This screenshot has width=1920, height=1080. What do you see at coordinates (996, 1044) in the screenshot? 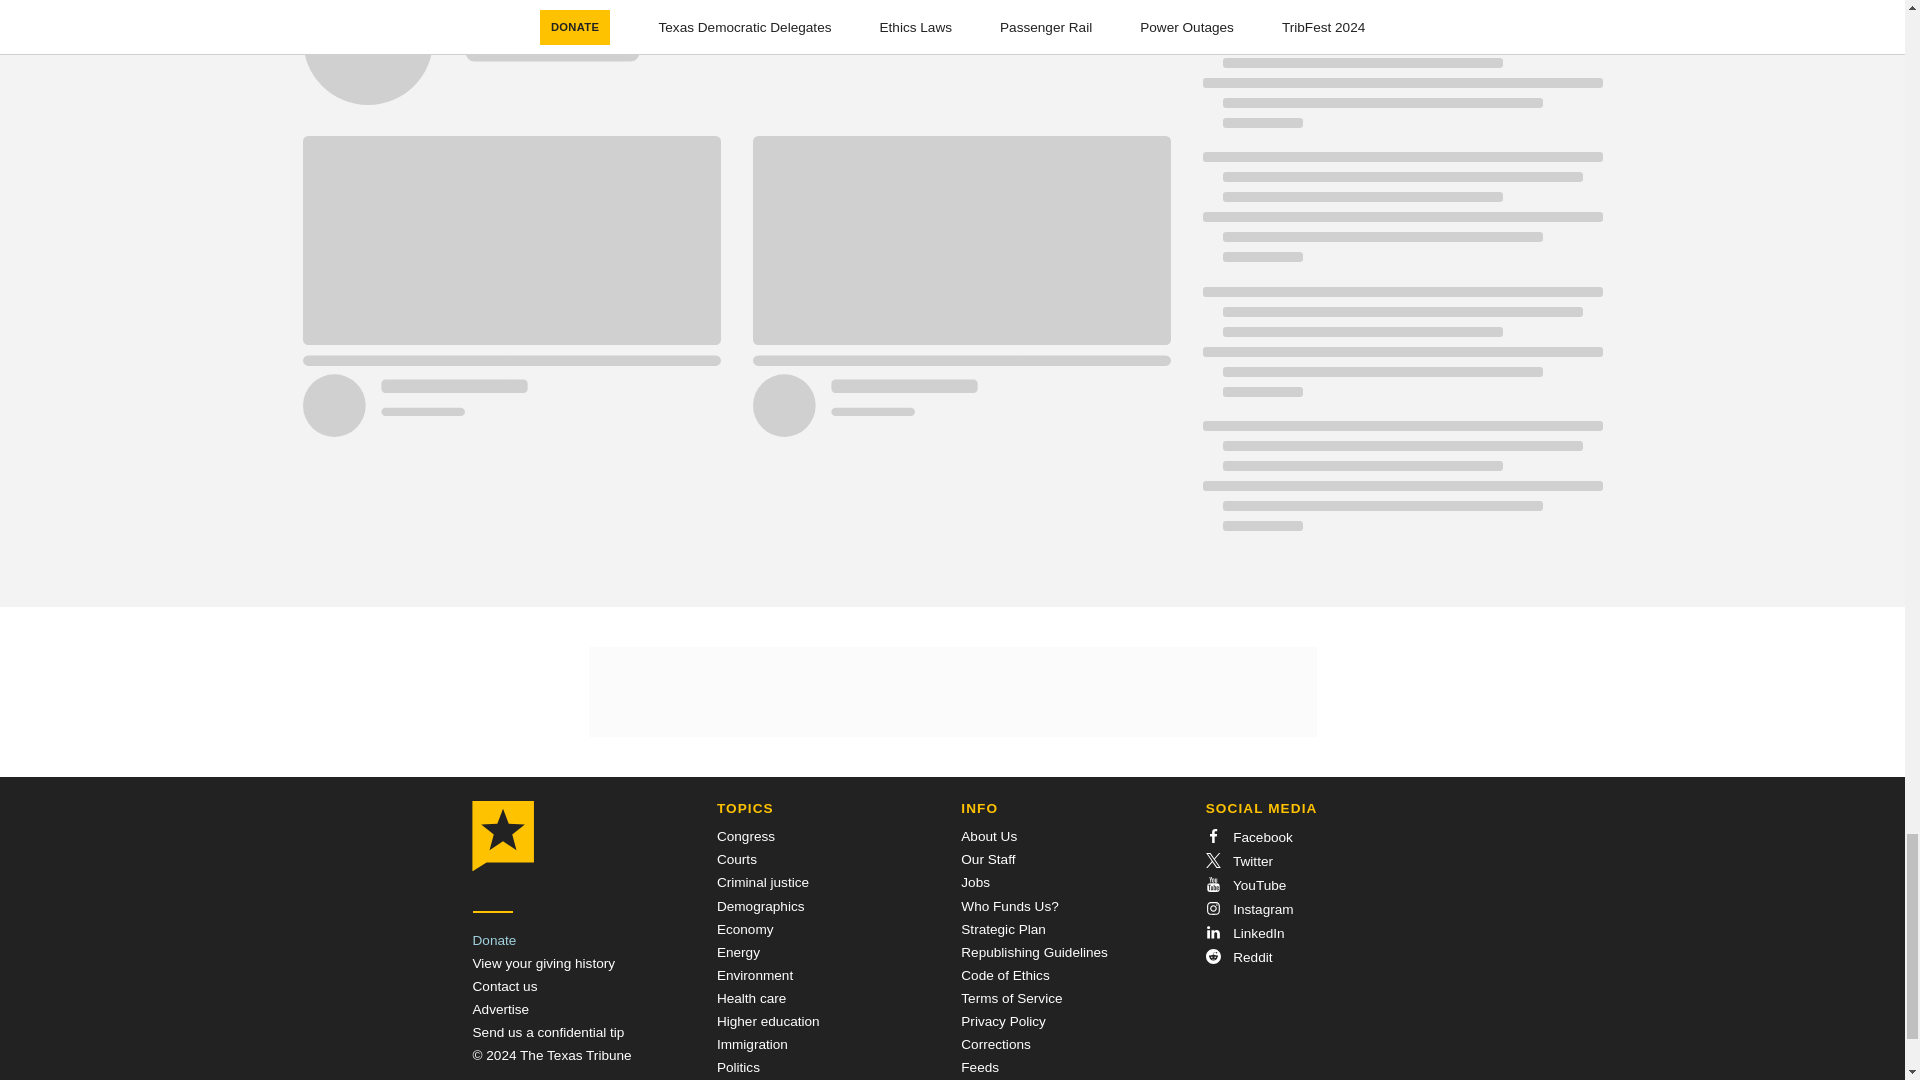
I see `Corrections` at bounding box center [996, 1044].